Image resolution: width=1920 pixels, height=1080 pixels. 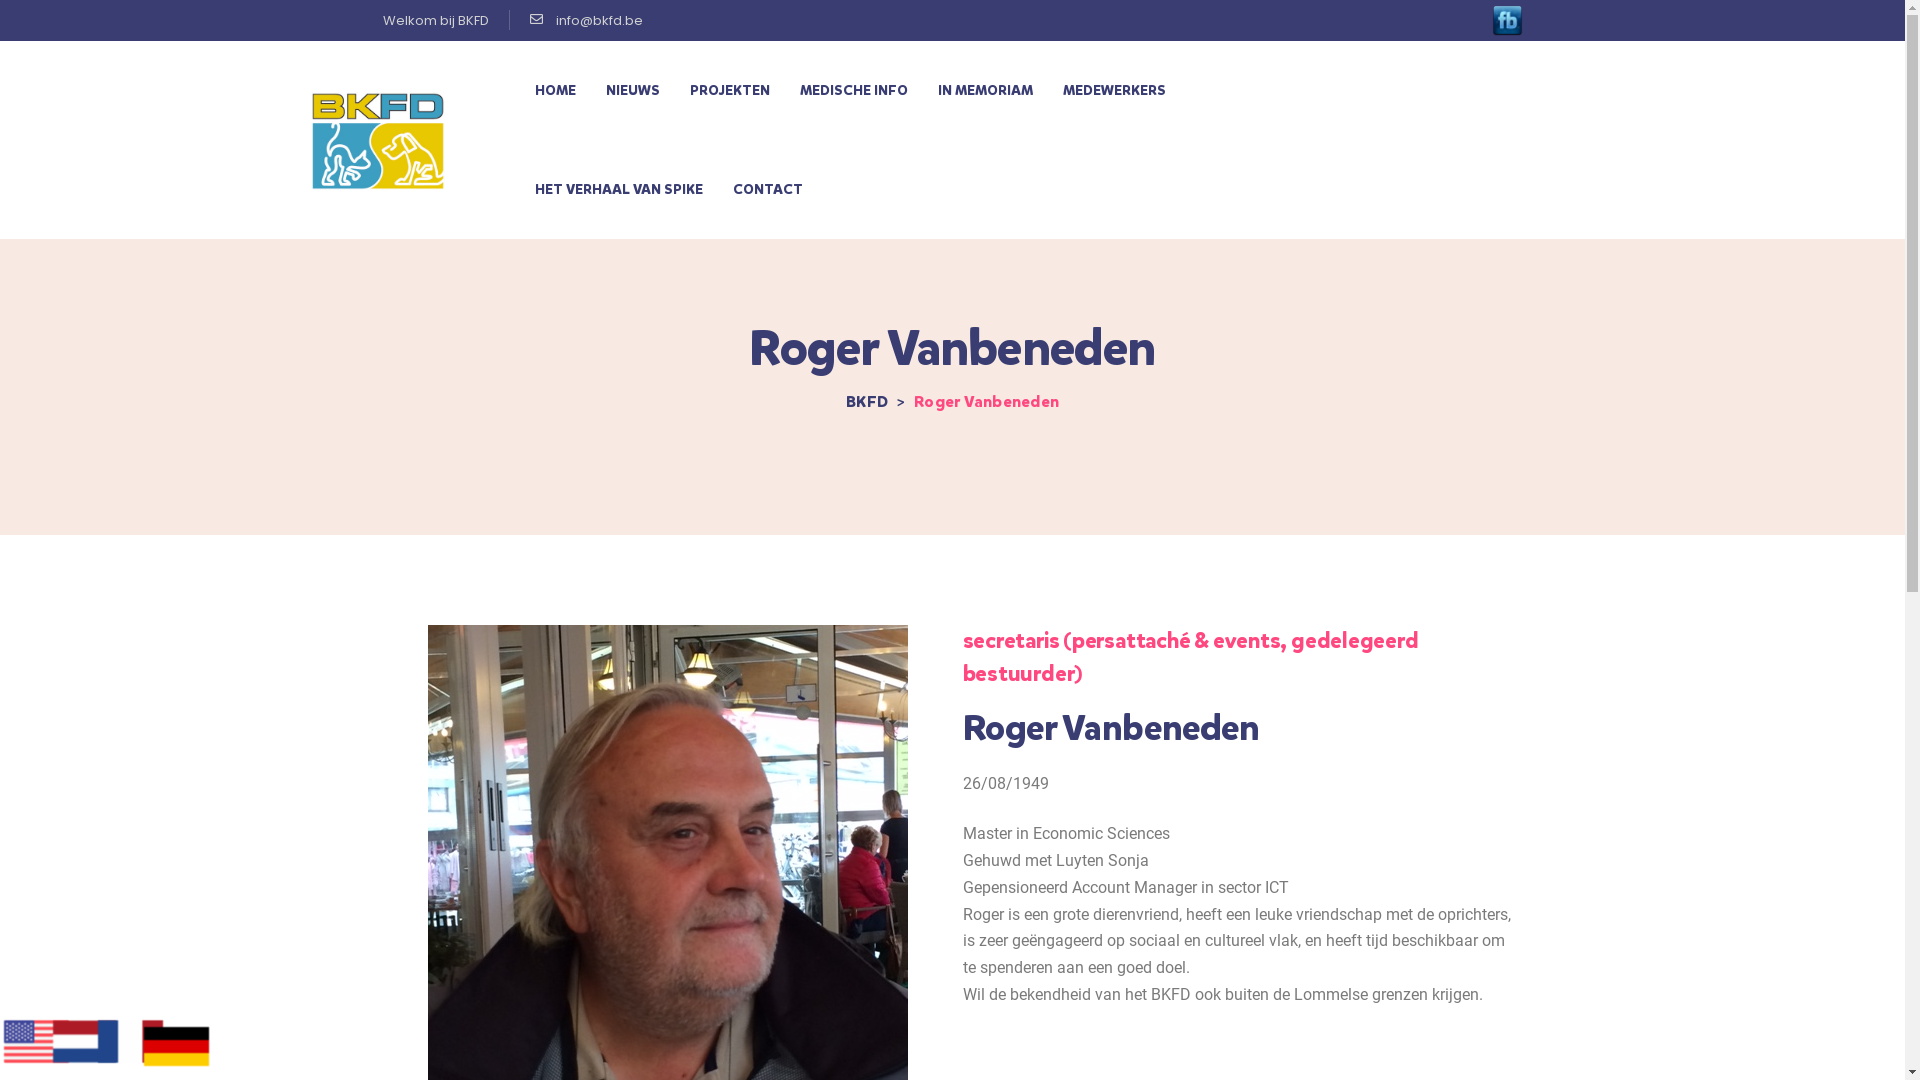 What do you see at coordinates (768, 190) in the screenshot?
I see `CONTACT` at bounding box center [768, 190].